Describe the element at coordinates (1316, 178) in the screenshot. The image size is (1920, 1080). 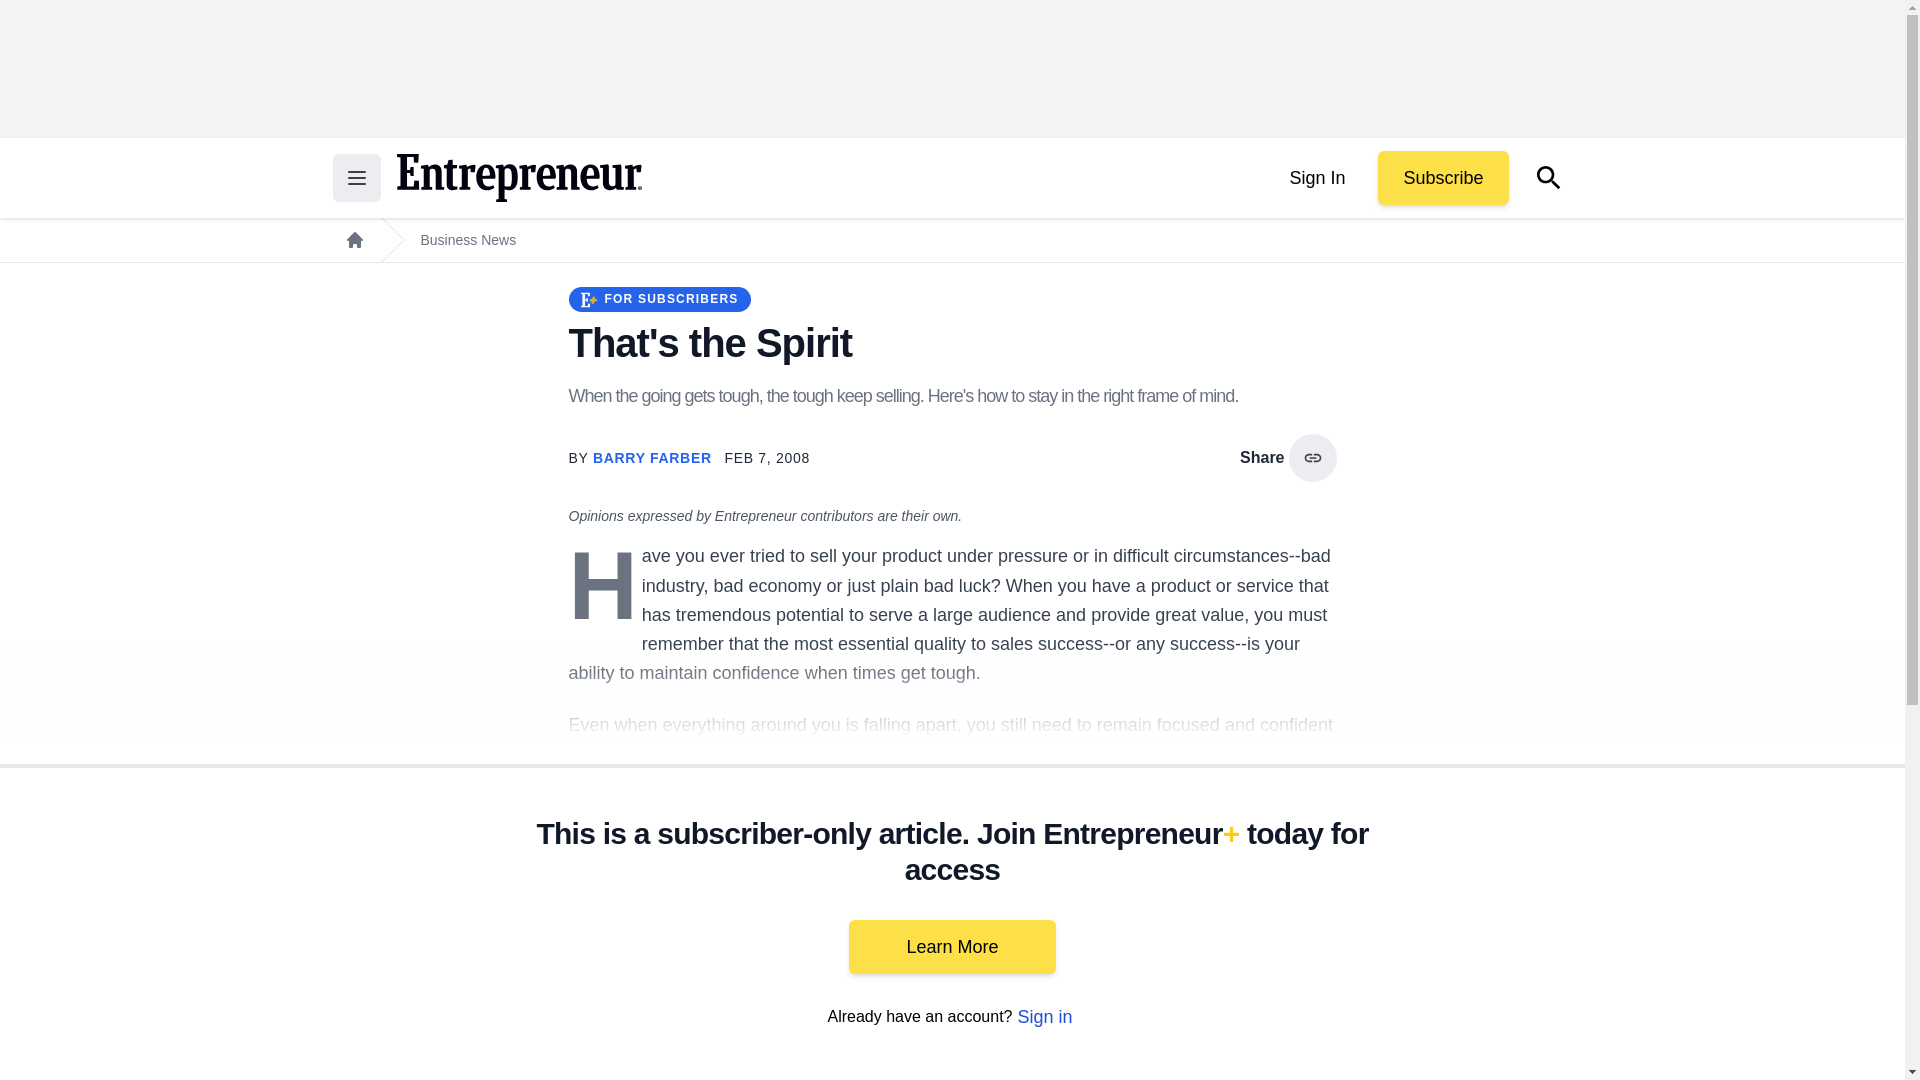
I see `Sign In` at that location.